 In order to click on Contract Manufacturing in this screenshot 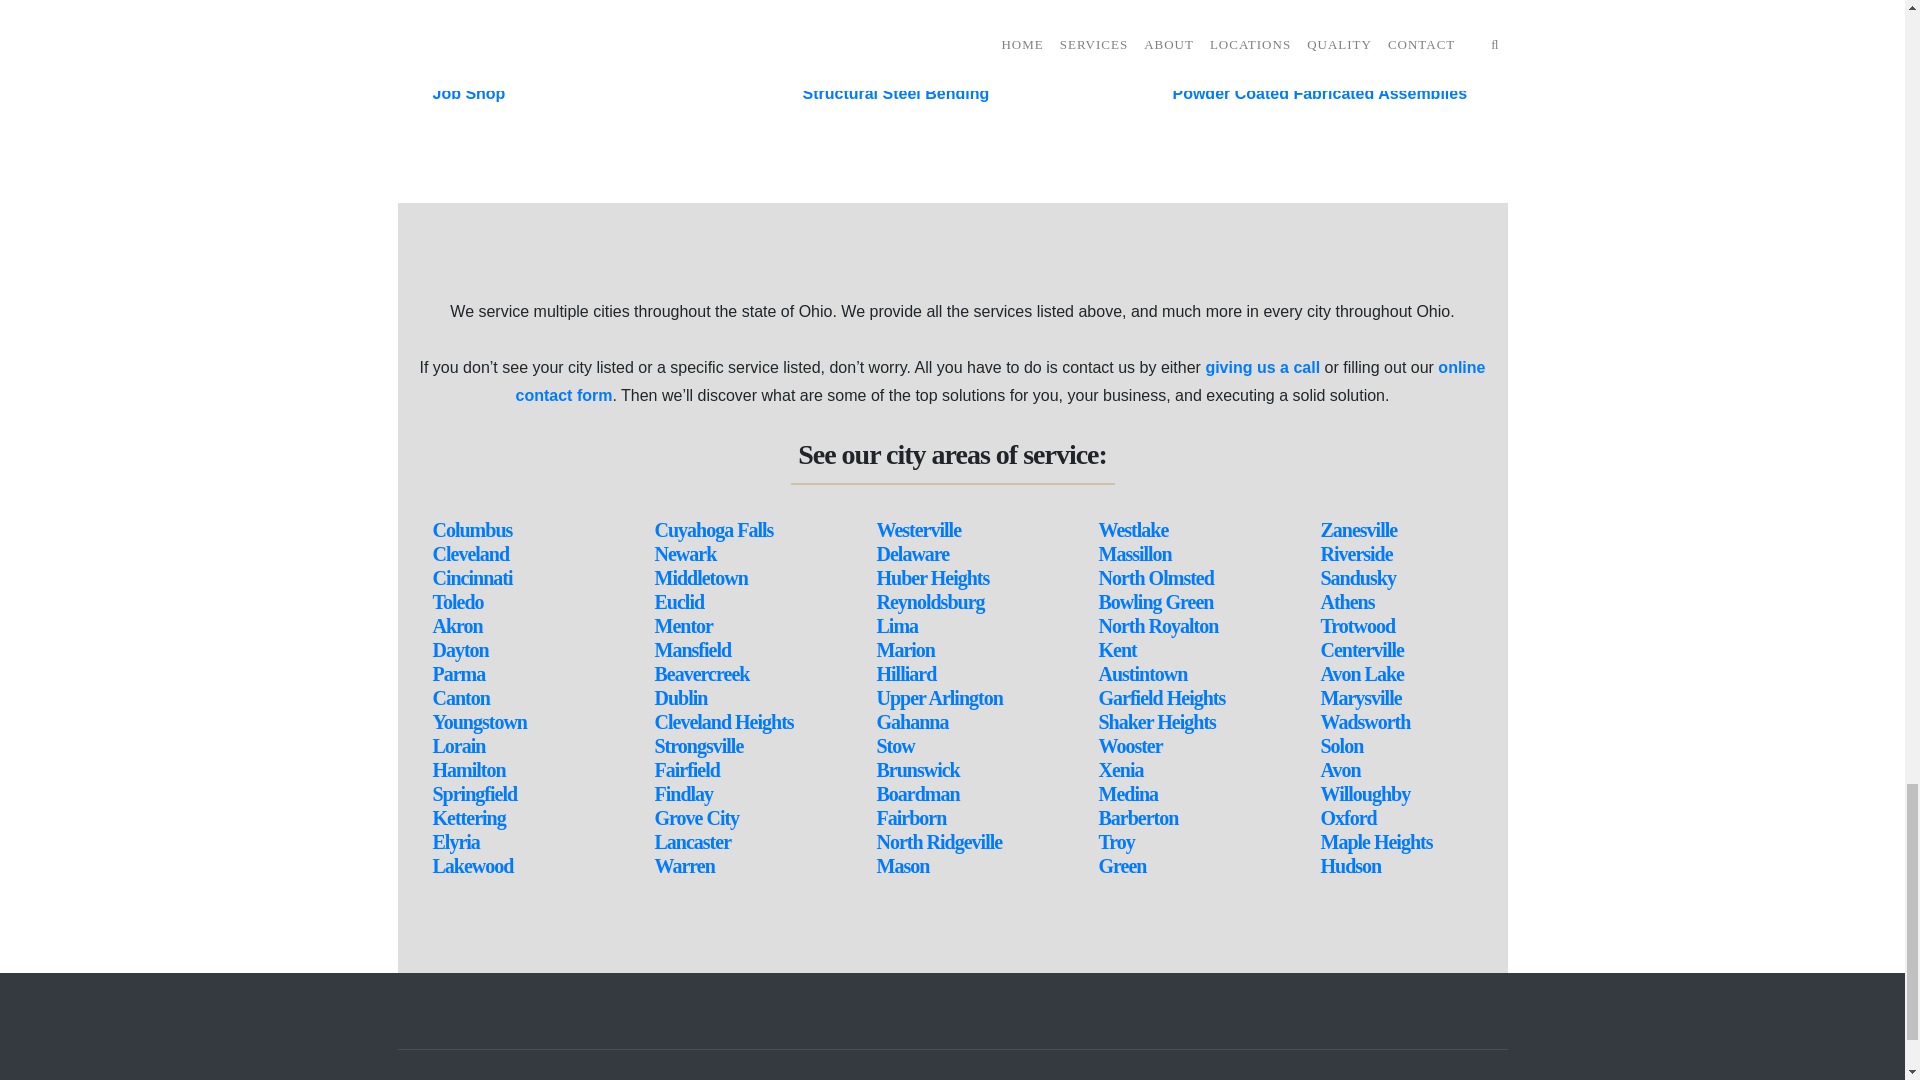, I will do `click(522, 66)`.